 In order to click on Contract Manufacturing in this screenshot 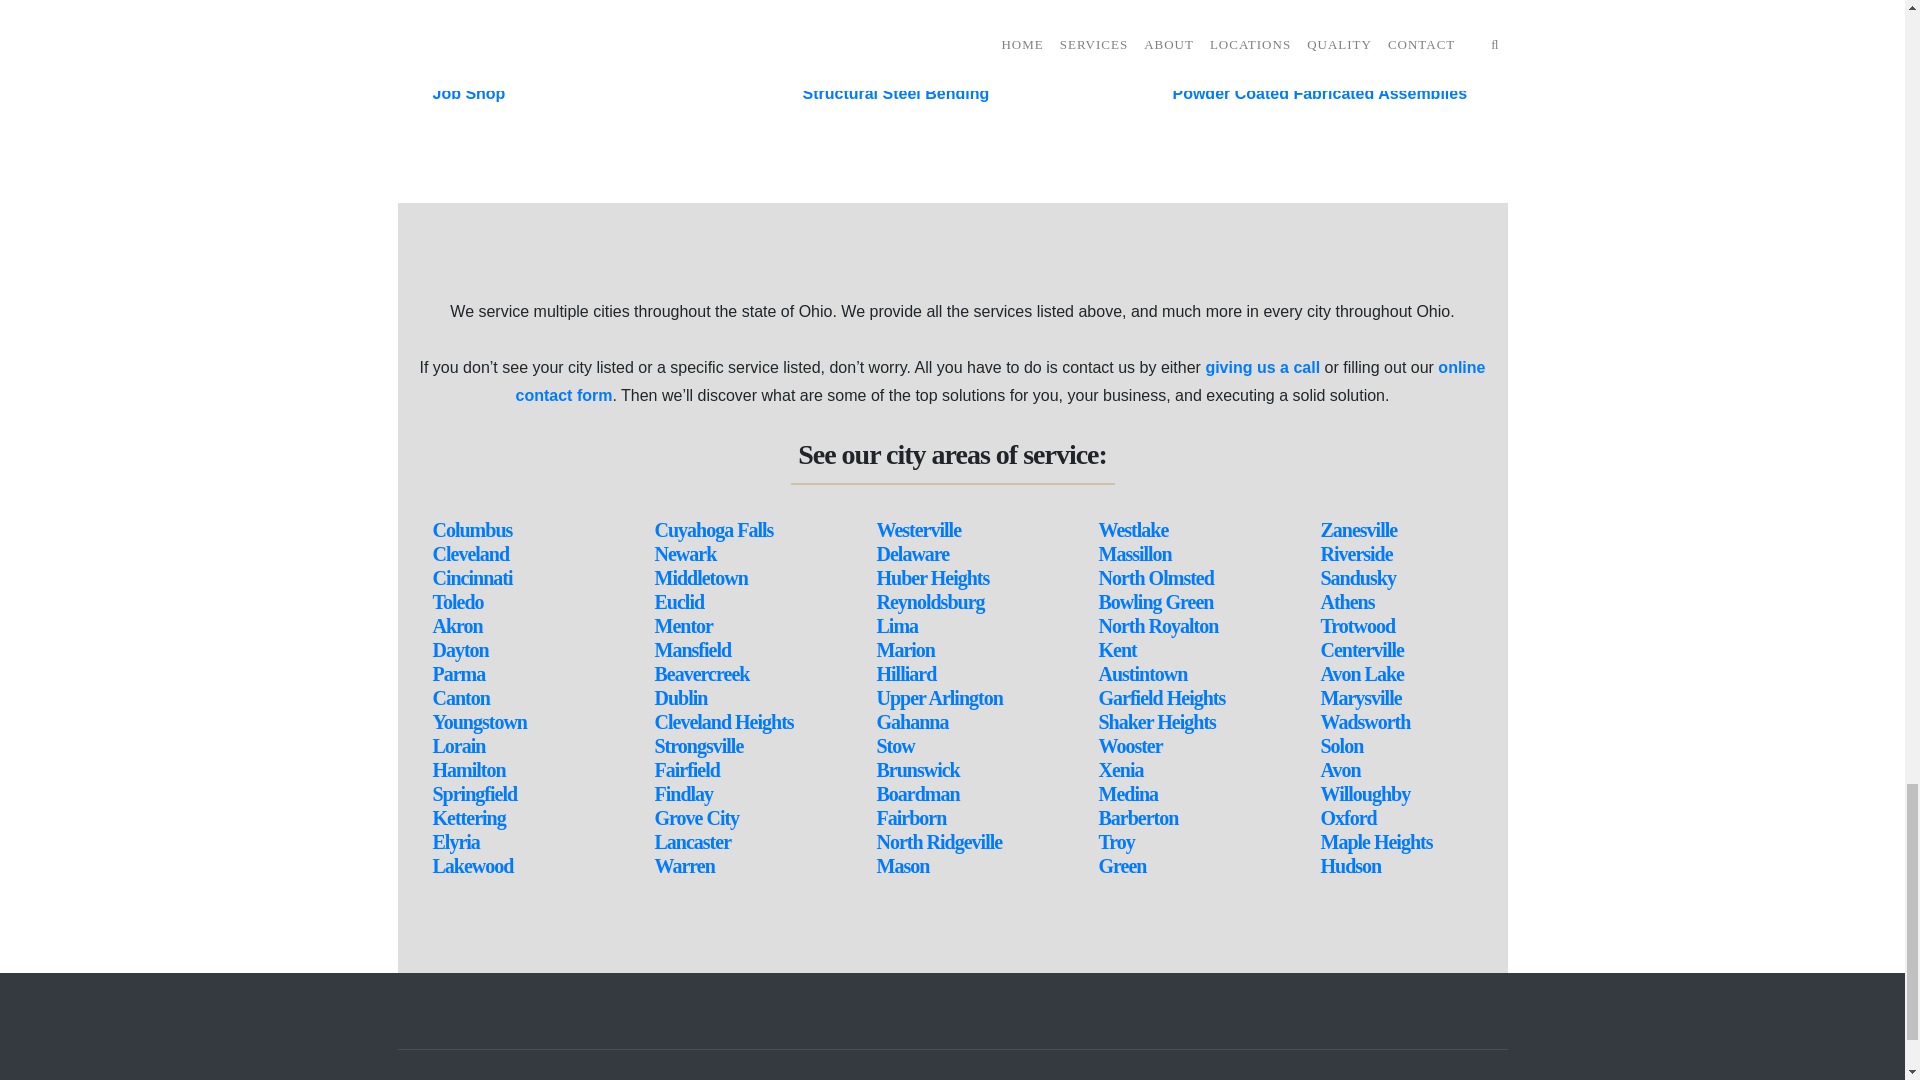, I will do `click(522, 66)`.